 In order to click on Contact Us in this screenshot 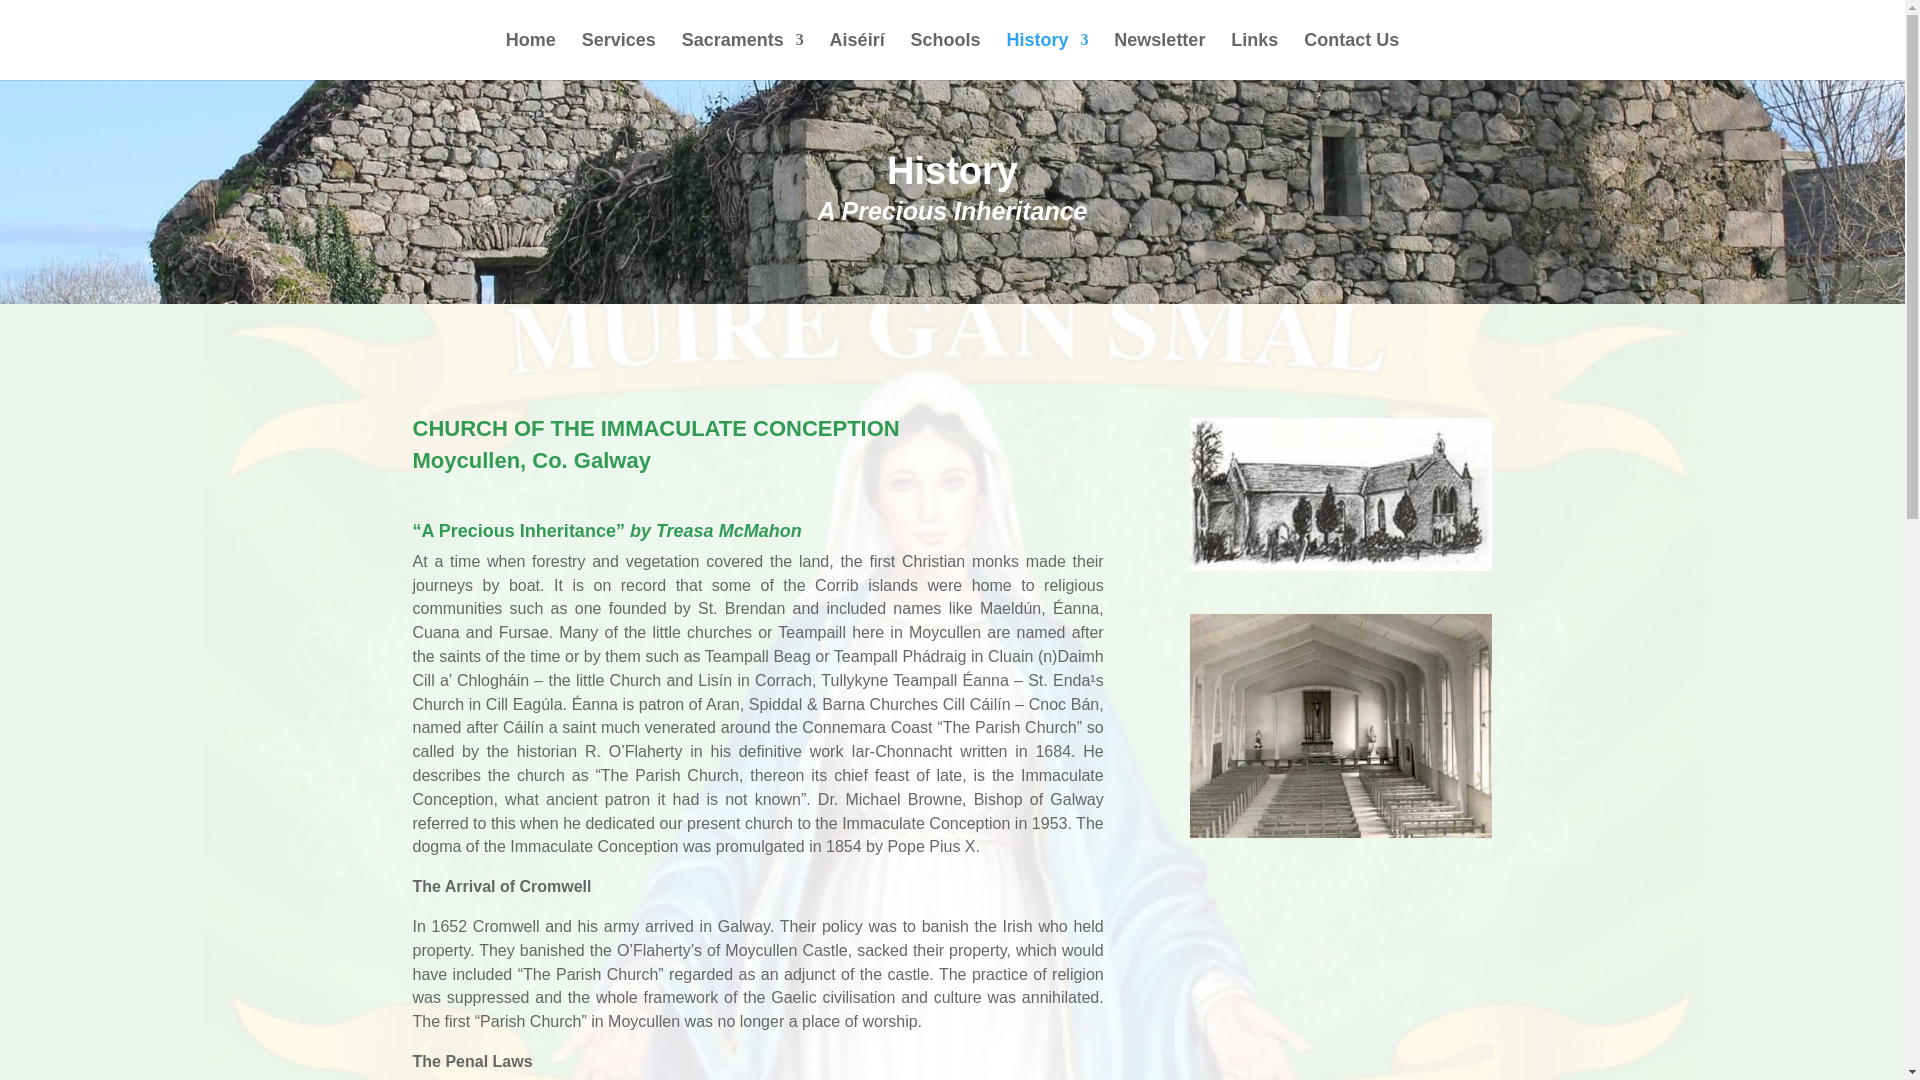, I will do `click(1351, 56)`.